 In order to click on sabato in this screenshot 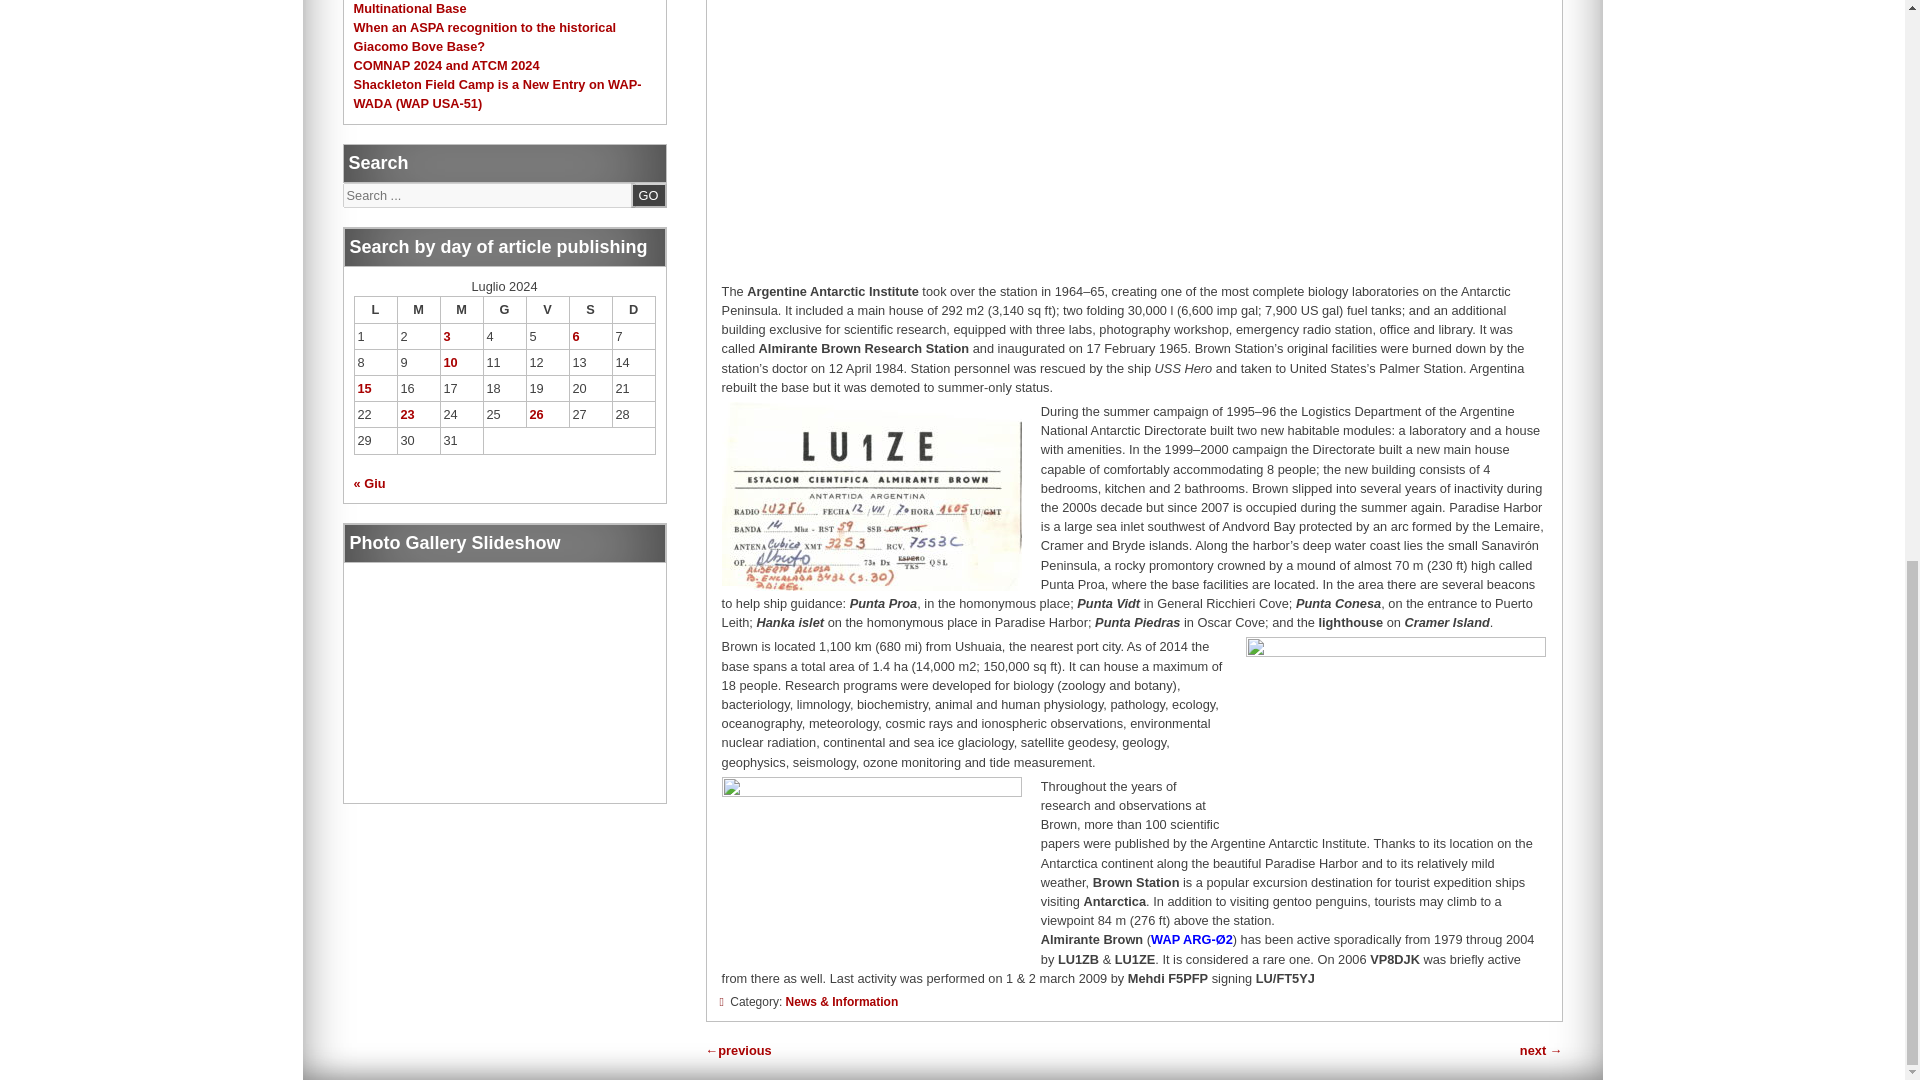, I will do `click(590, 310)`.